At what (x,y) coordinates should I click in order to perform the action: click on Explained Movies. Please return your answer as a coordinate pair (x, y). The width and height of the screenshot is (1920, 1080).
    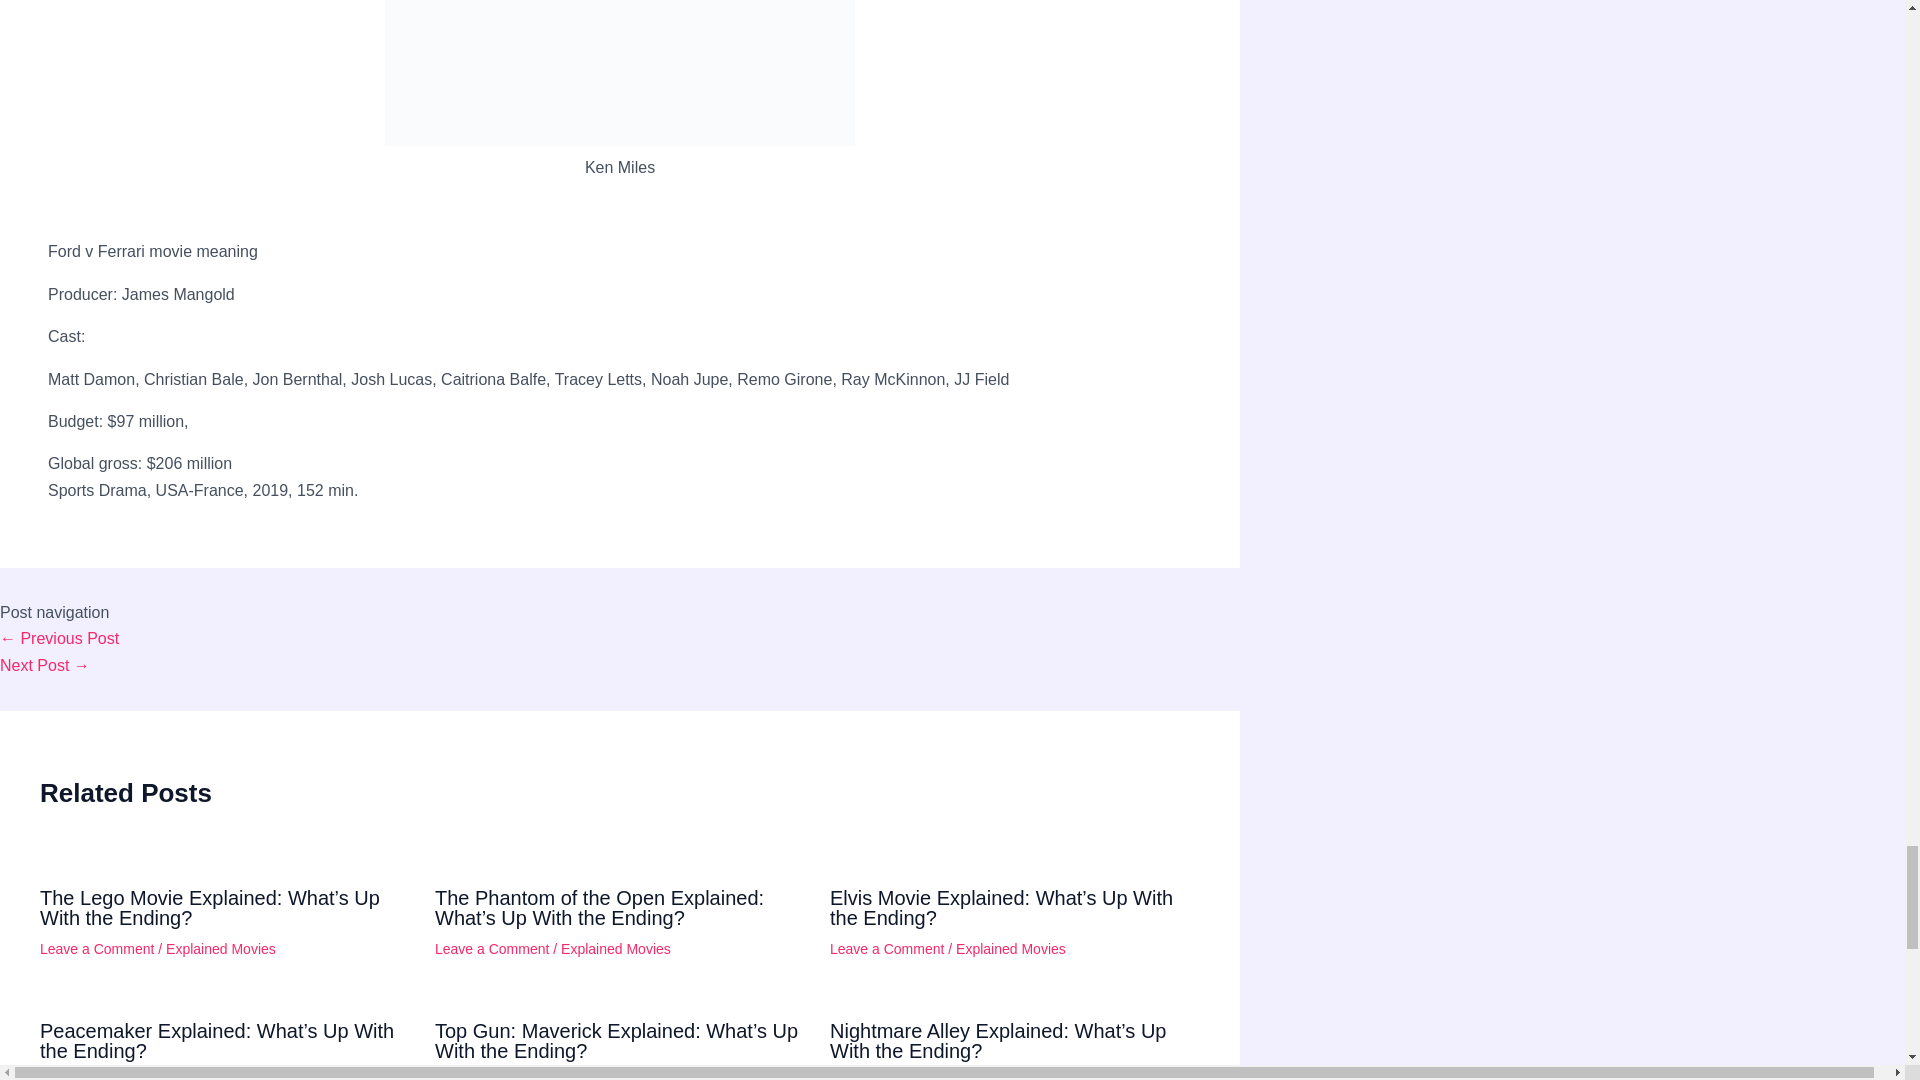
    Looking at the image, I should click on (220, 948).